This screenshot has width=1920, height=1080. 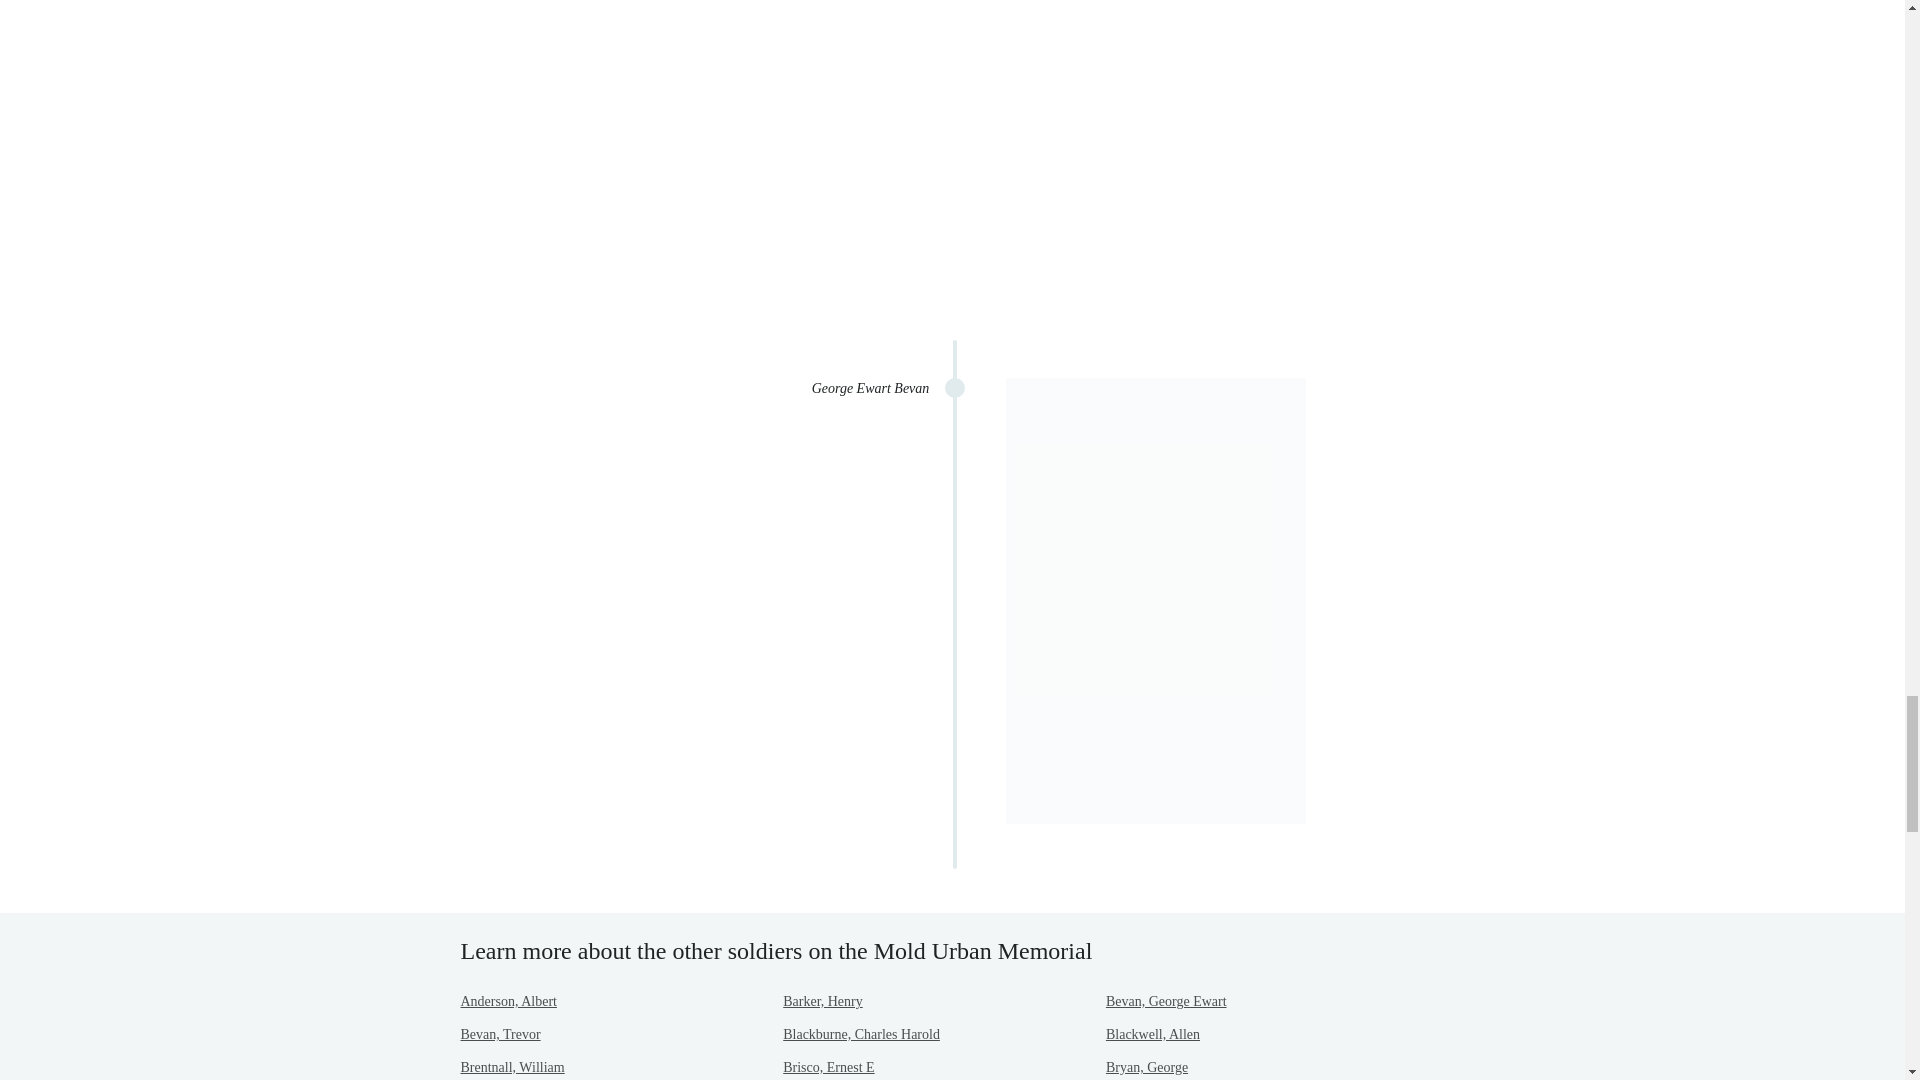 What do you see at coordinates (1166, 1000) in the screenshot?
I see `Bevan, George Ewart` at bounding box center [1166, 1000].